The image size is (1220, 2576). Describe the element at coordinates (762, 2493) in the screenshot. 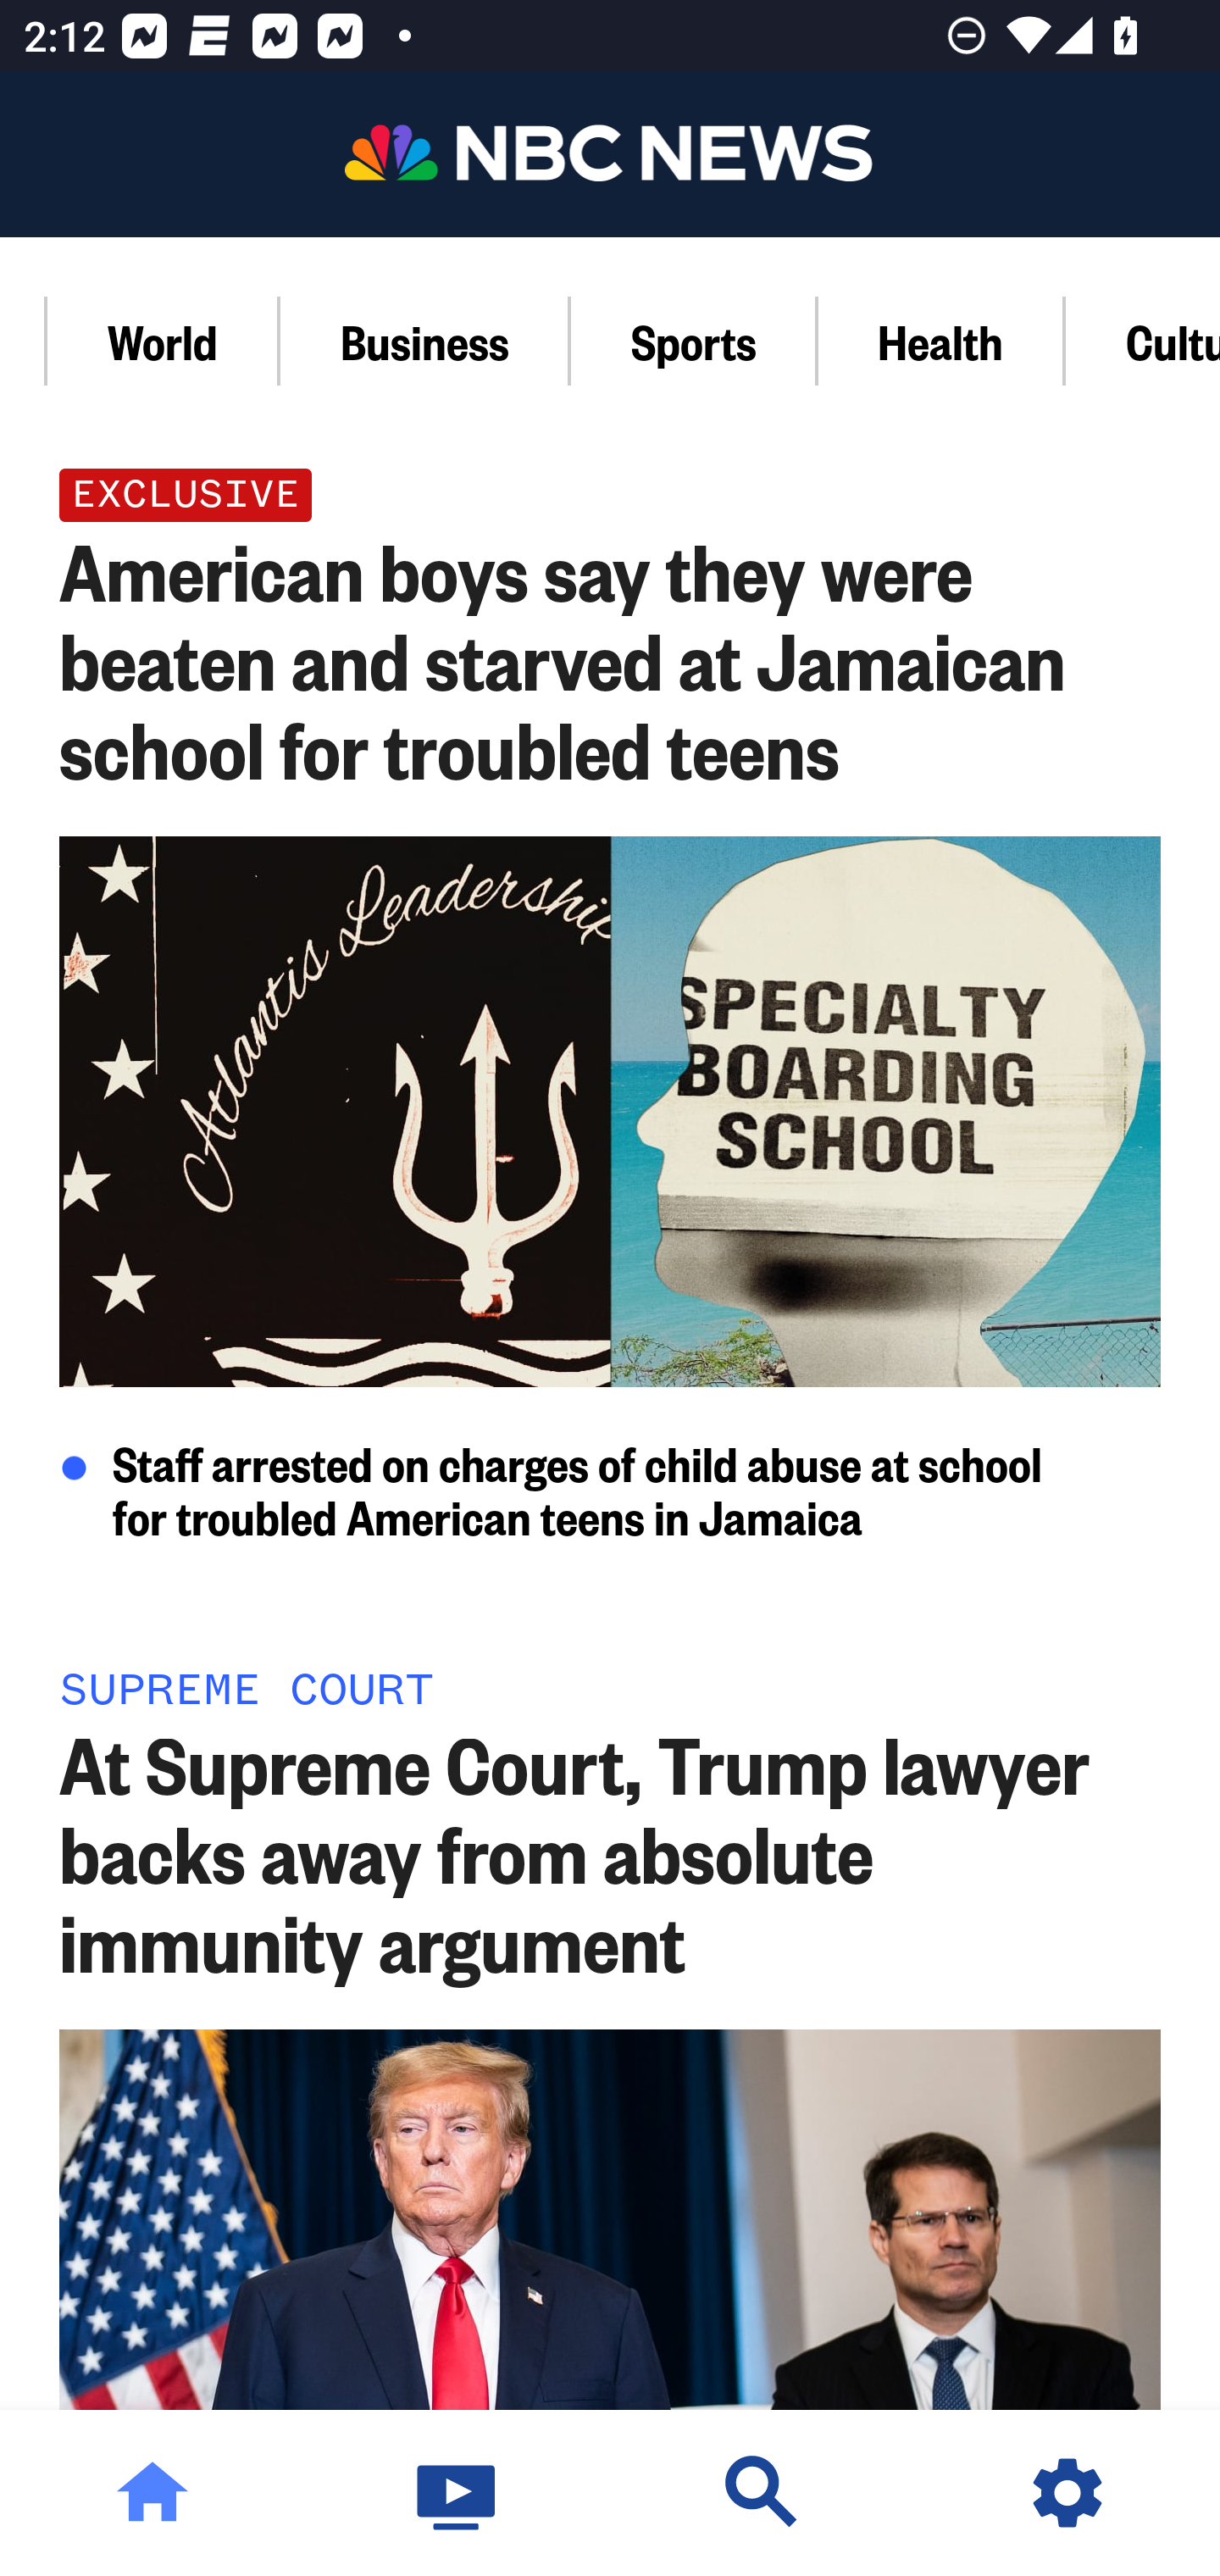

I see `Discover` at that location.